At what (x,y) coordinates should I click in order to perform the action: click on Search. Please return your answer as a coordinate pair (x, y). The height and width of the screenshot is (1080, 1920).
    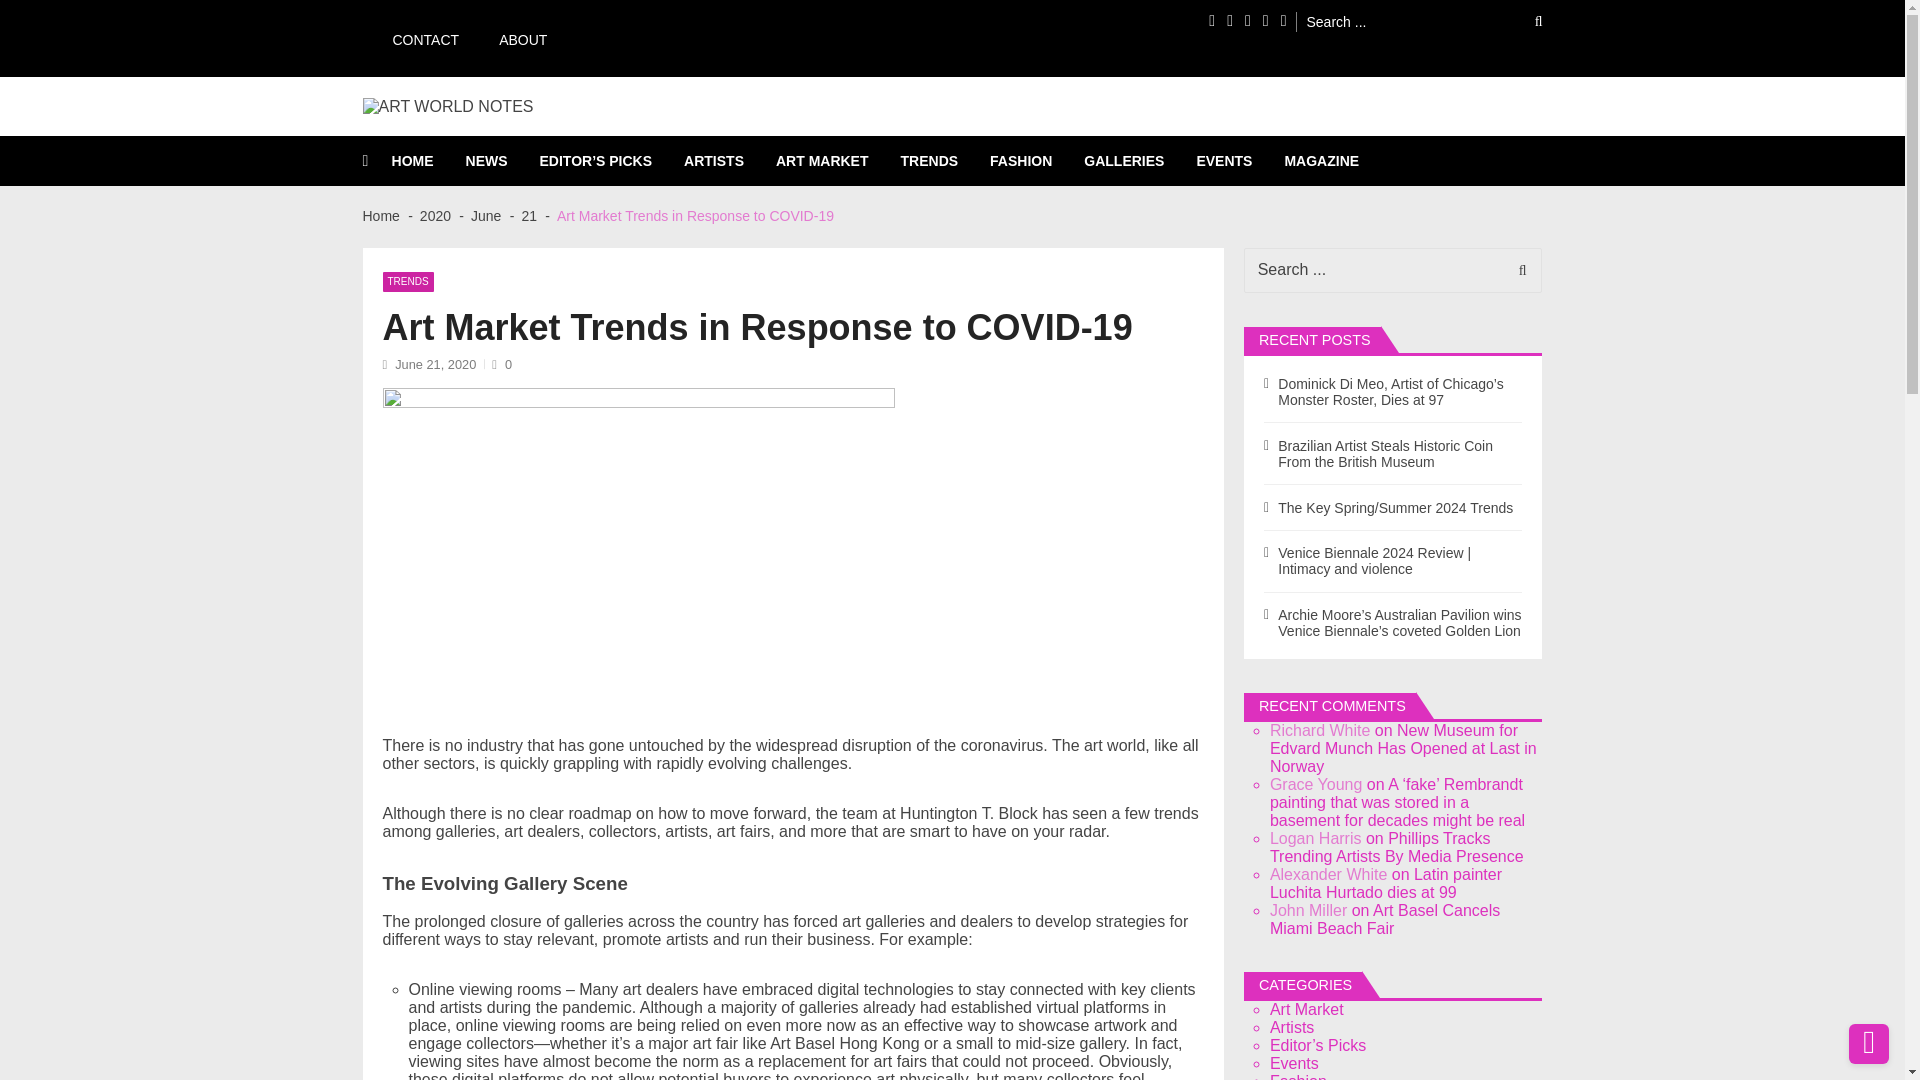
    Looking at the image, I should click on (1517, 270).